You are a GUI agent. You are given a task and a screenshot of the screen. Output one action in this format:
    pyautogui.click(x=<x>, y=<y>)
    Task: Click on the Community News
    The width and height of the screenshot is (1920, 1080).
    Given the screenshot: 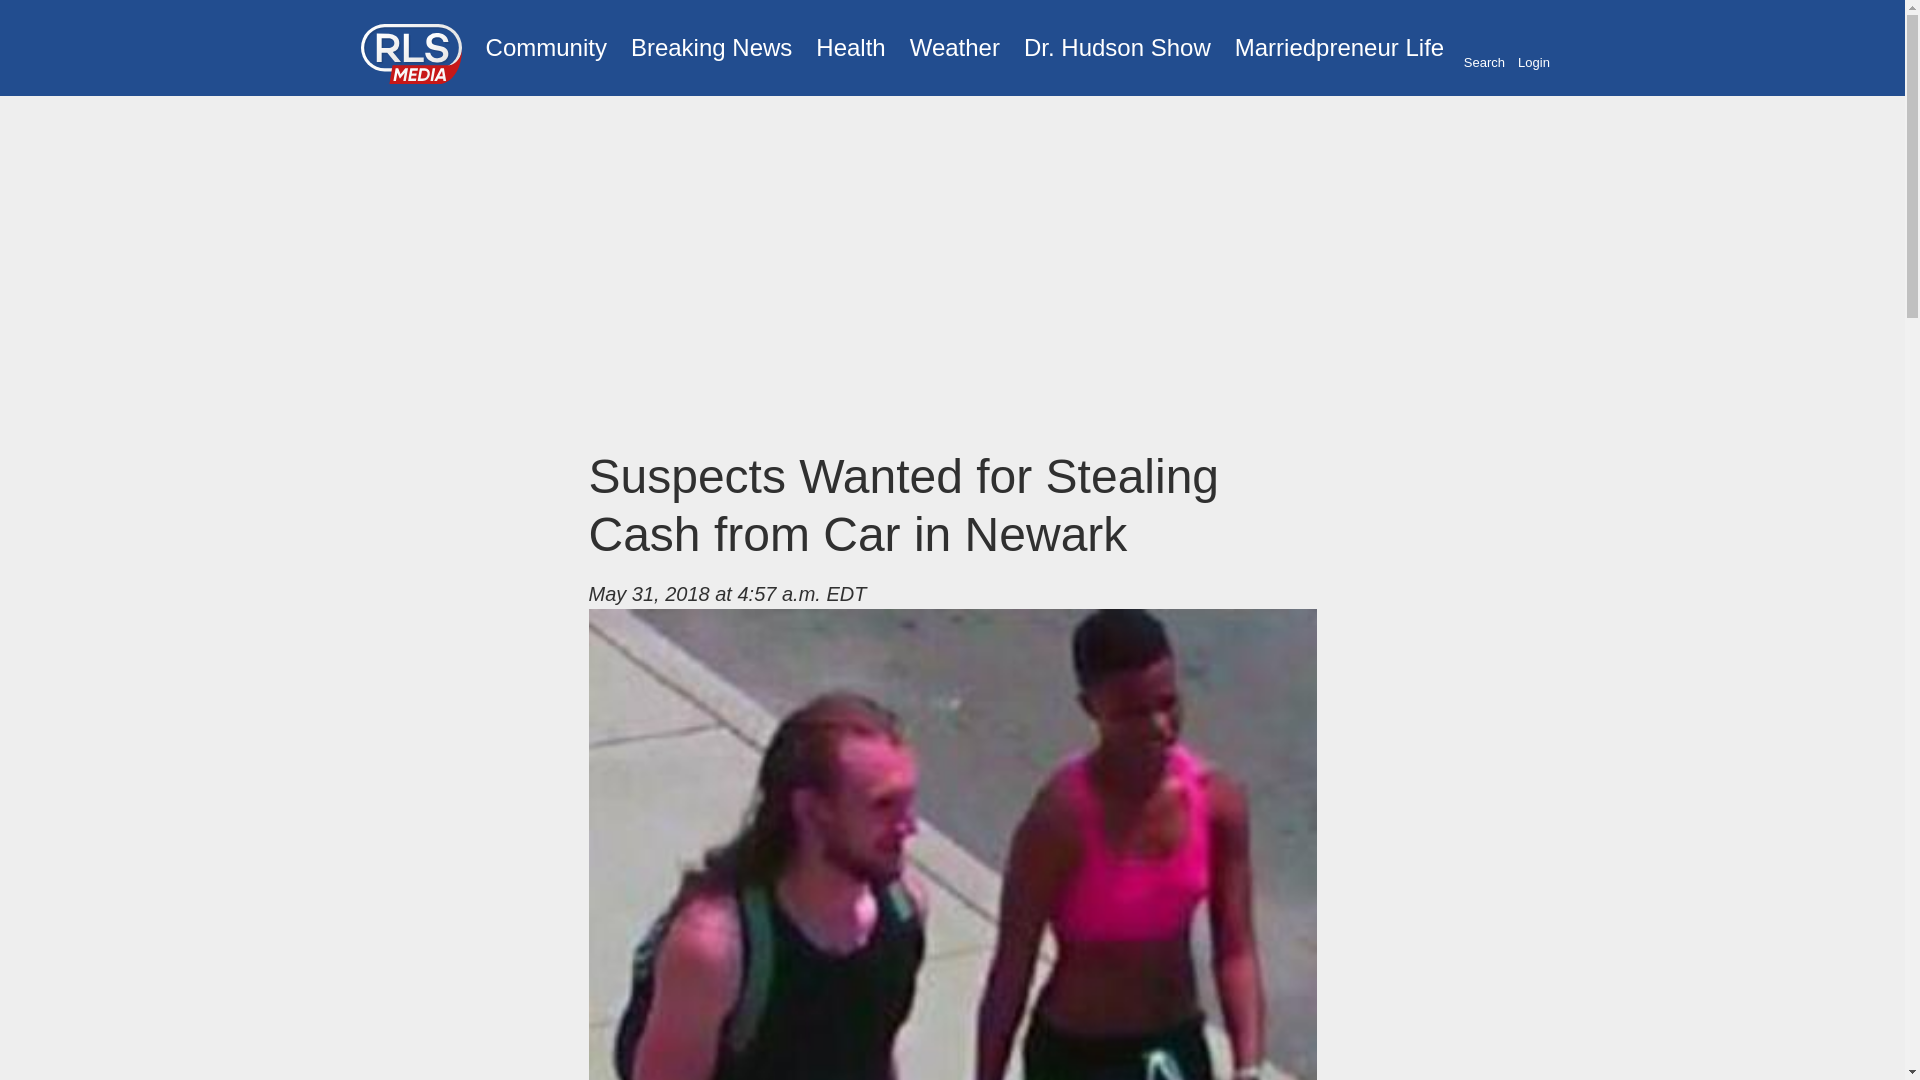 What is the action you would take?
    pyautogui.click(x=546, y=48)
    